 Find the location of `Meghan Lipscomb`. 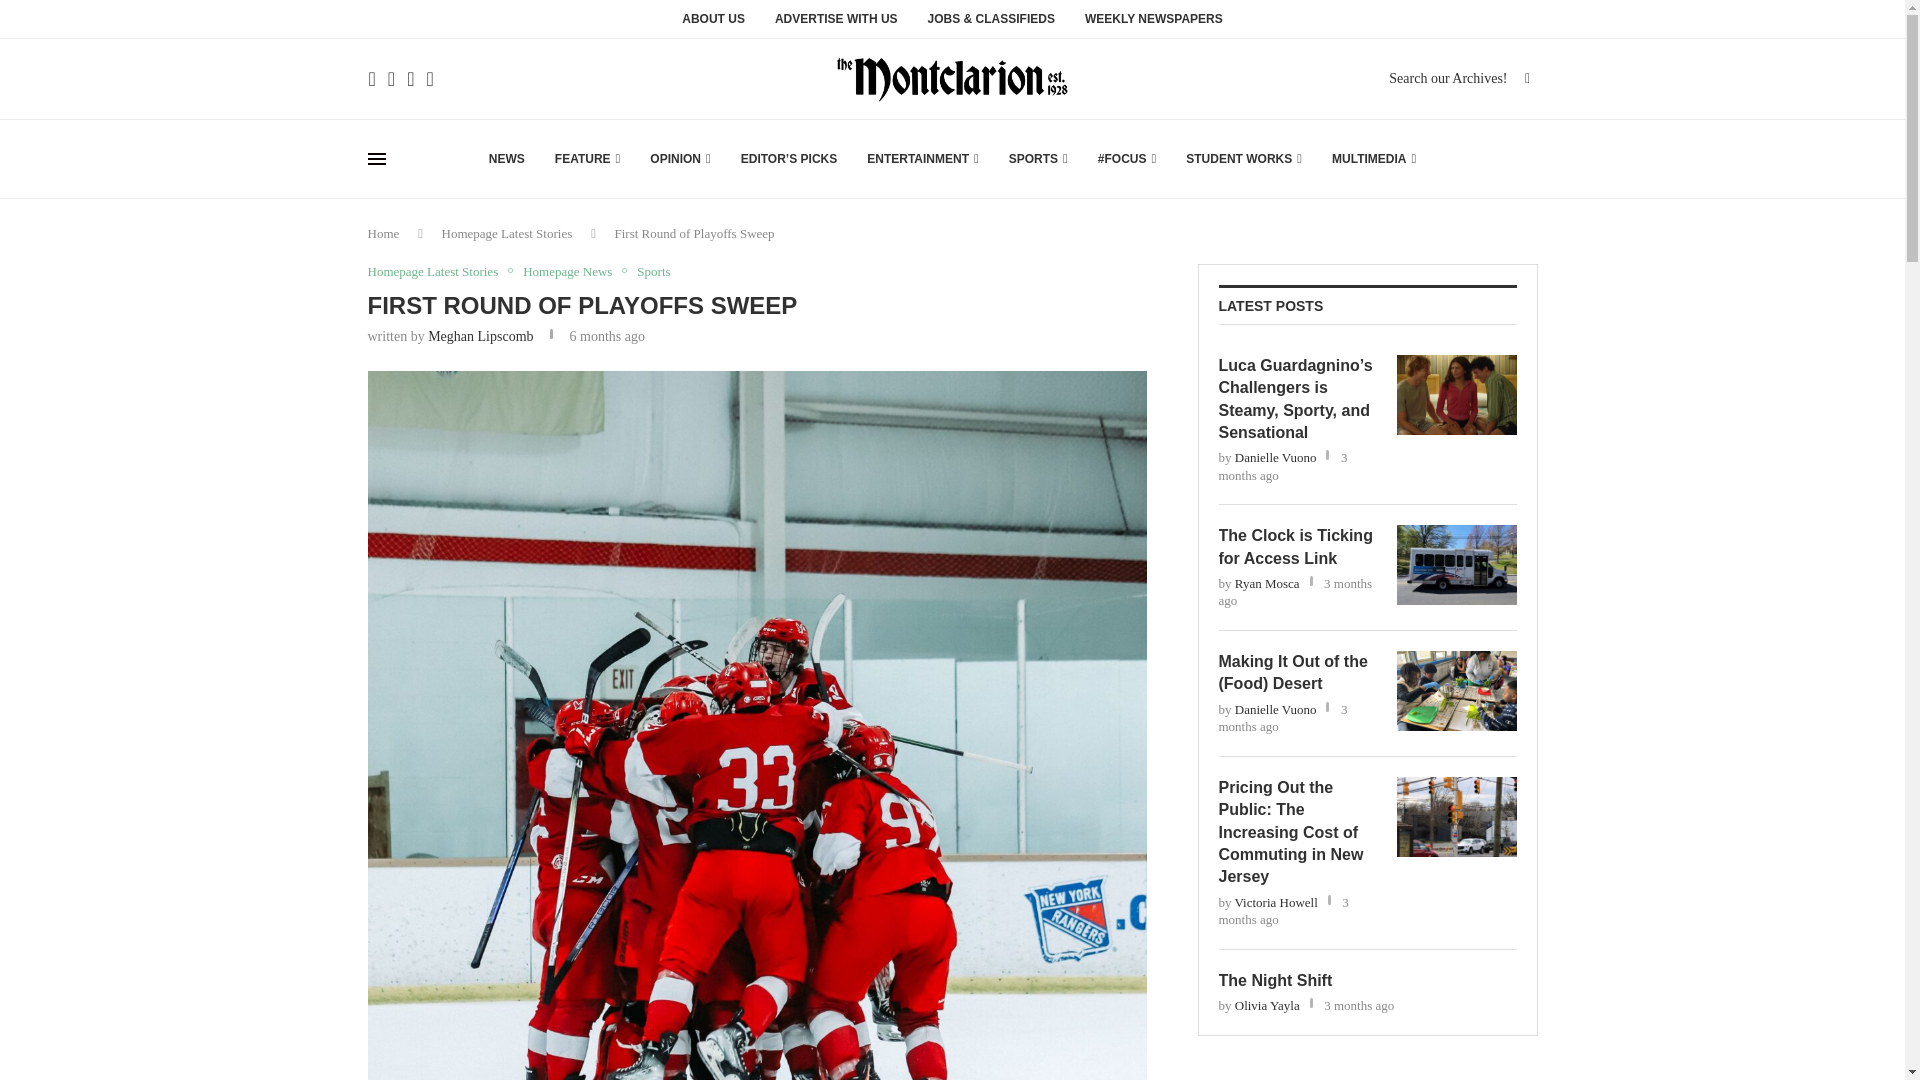

Meghan Lipscomb is located at coordinates (480, 336).